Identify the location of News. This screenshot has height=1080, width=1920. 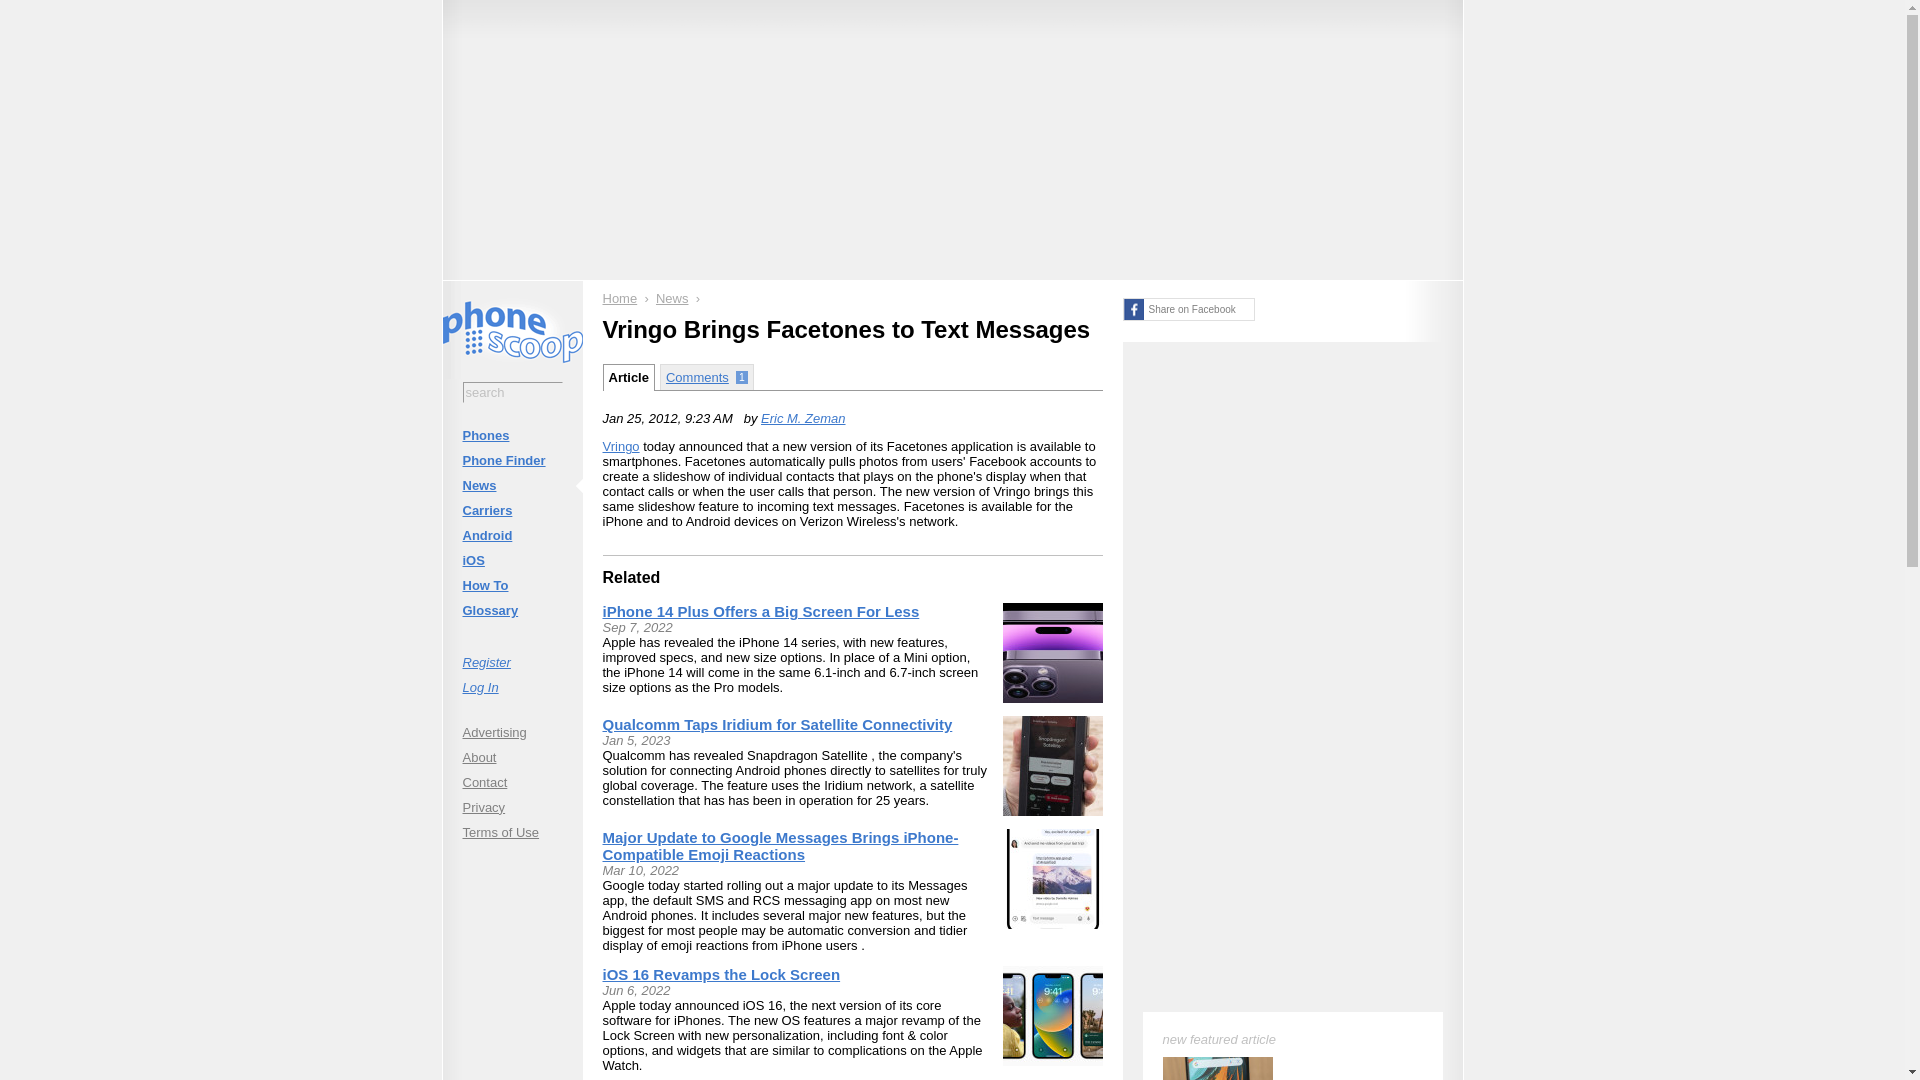
(672, 298).